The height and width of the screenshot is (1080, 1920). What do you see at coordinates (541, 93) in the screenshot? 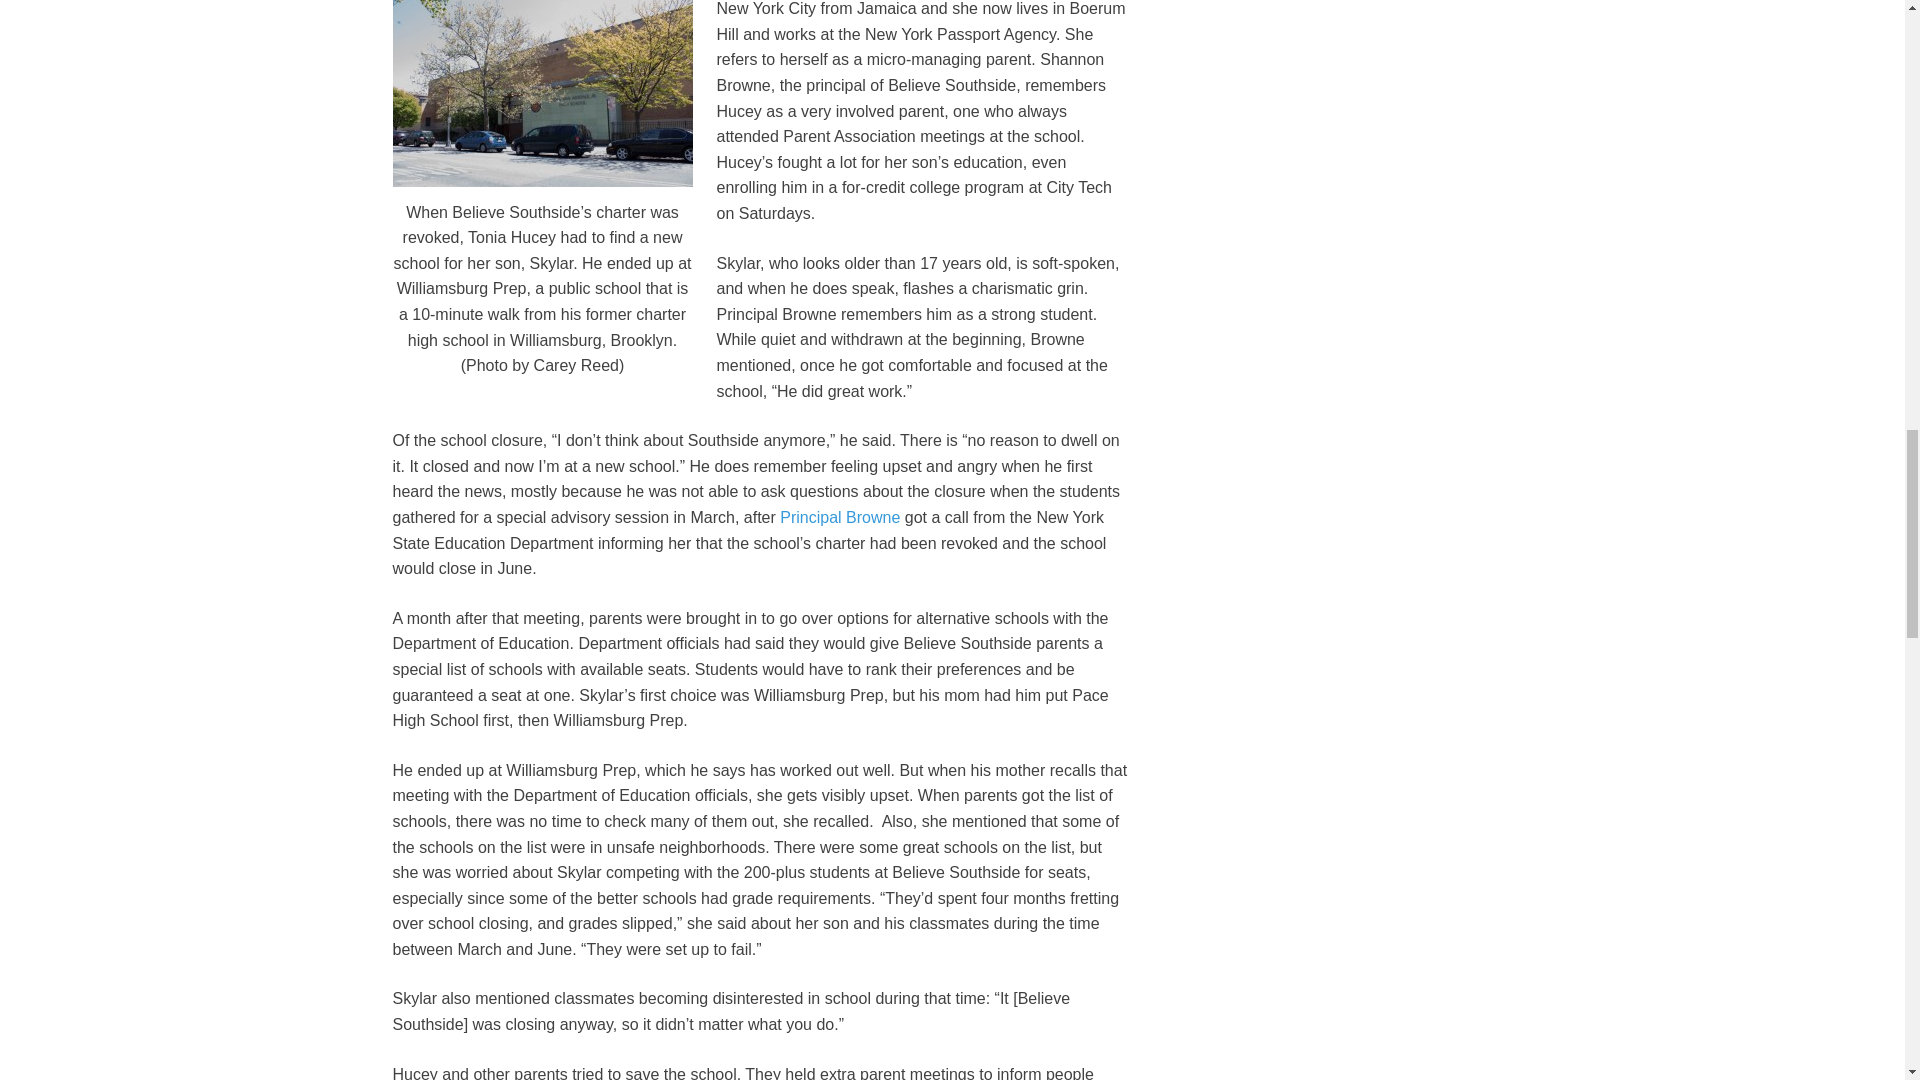
I see `Williamsburg Prep` at bounding box center [541, 93].